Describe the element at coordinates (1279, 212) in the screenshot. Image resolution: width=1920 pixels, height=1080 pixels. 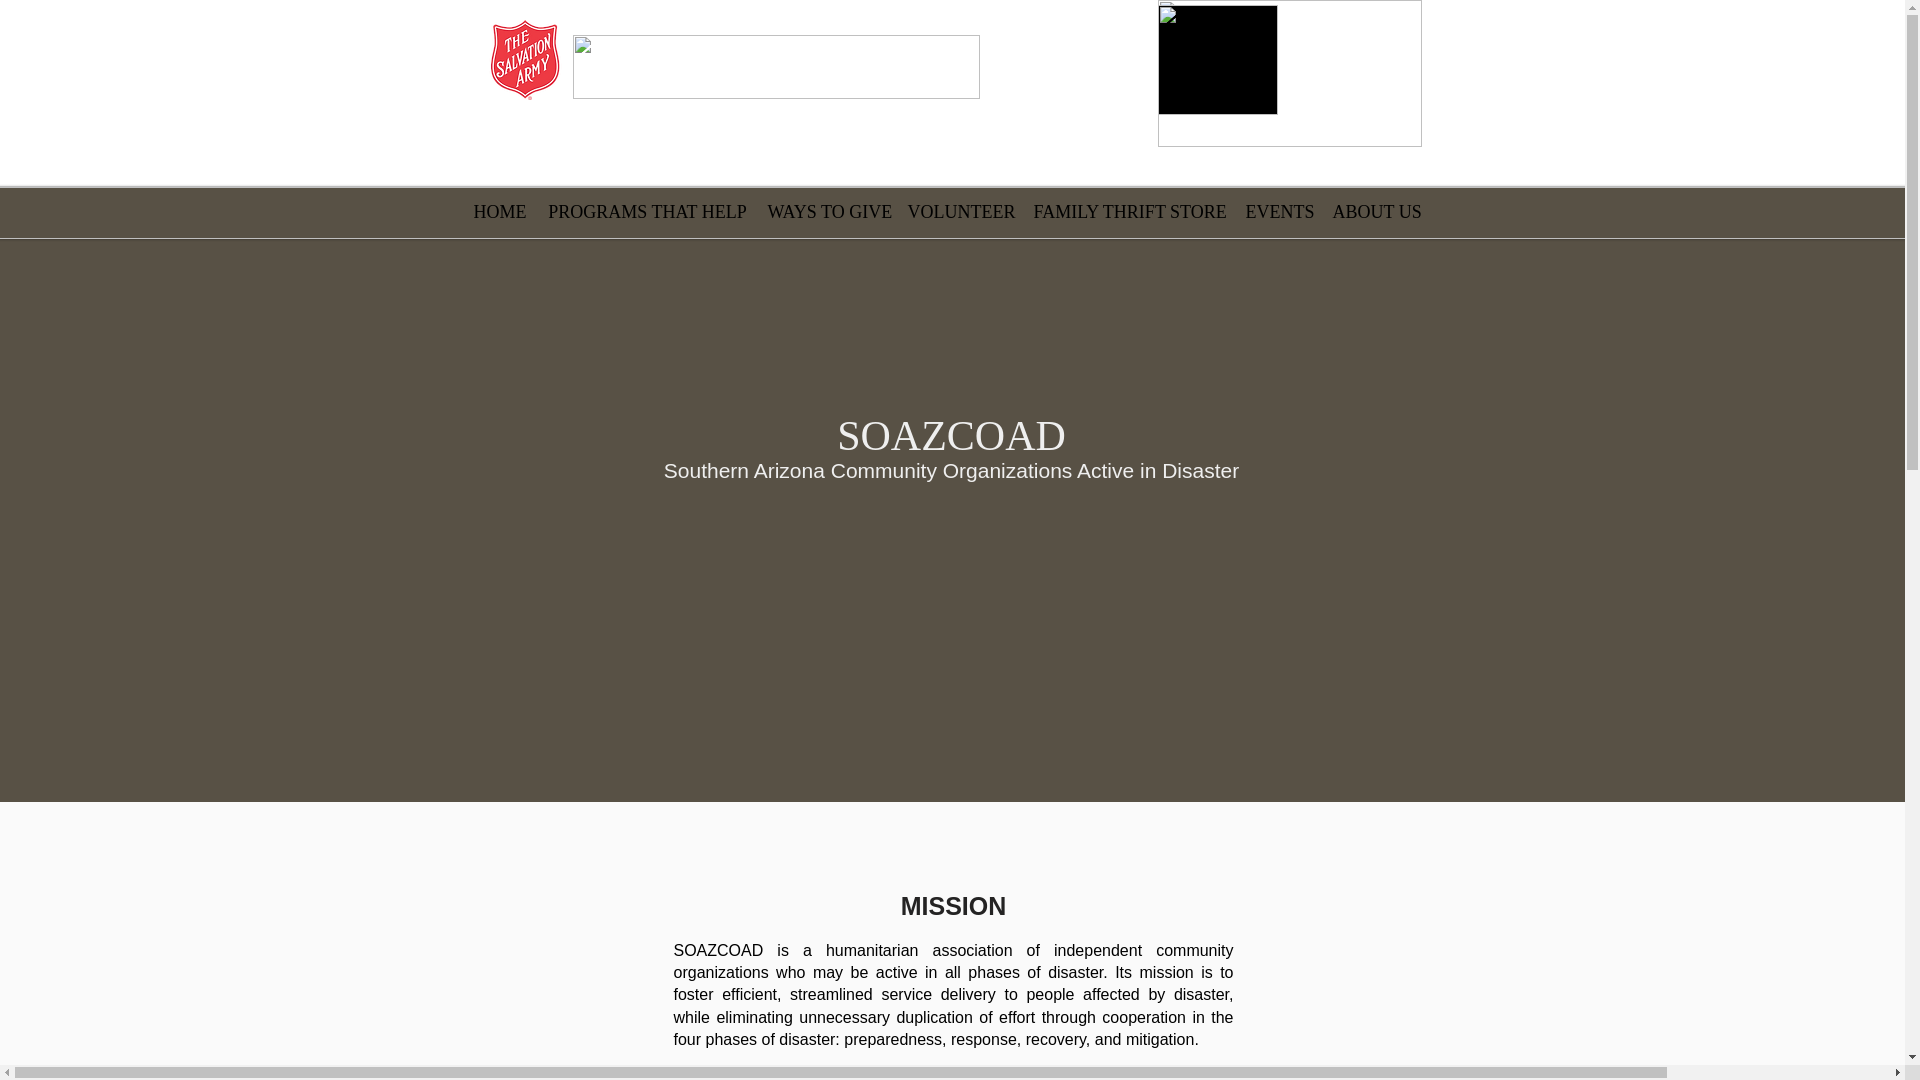
I see `EVENTS` at that location.